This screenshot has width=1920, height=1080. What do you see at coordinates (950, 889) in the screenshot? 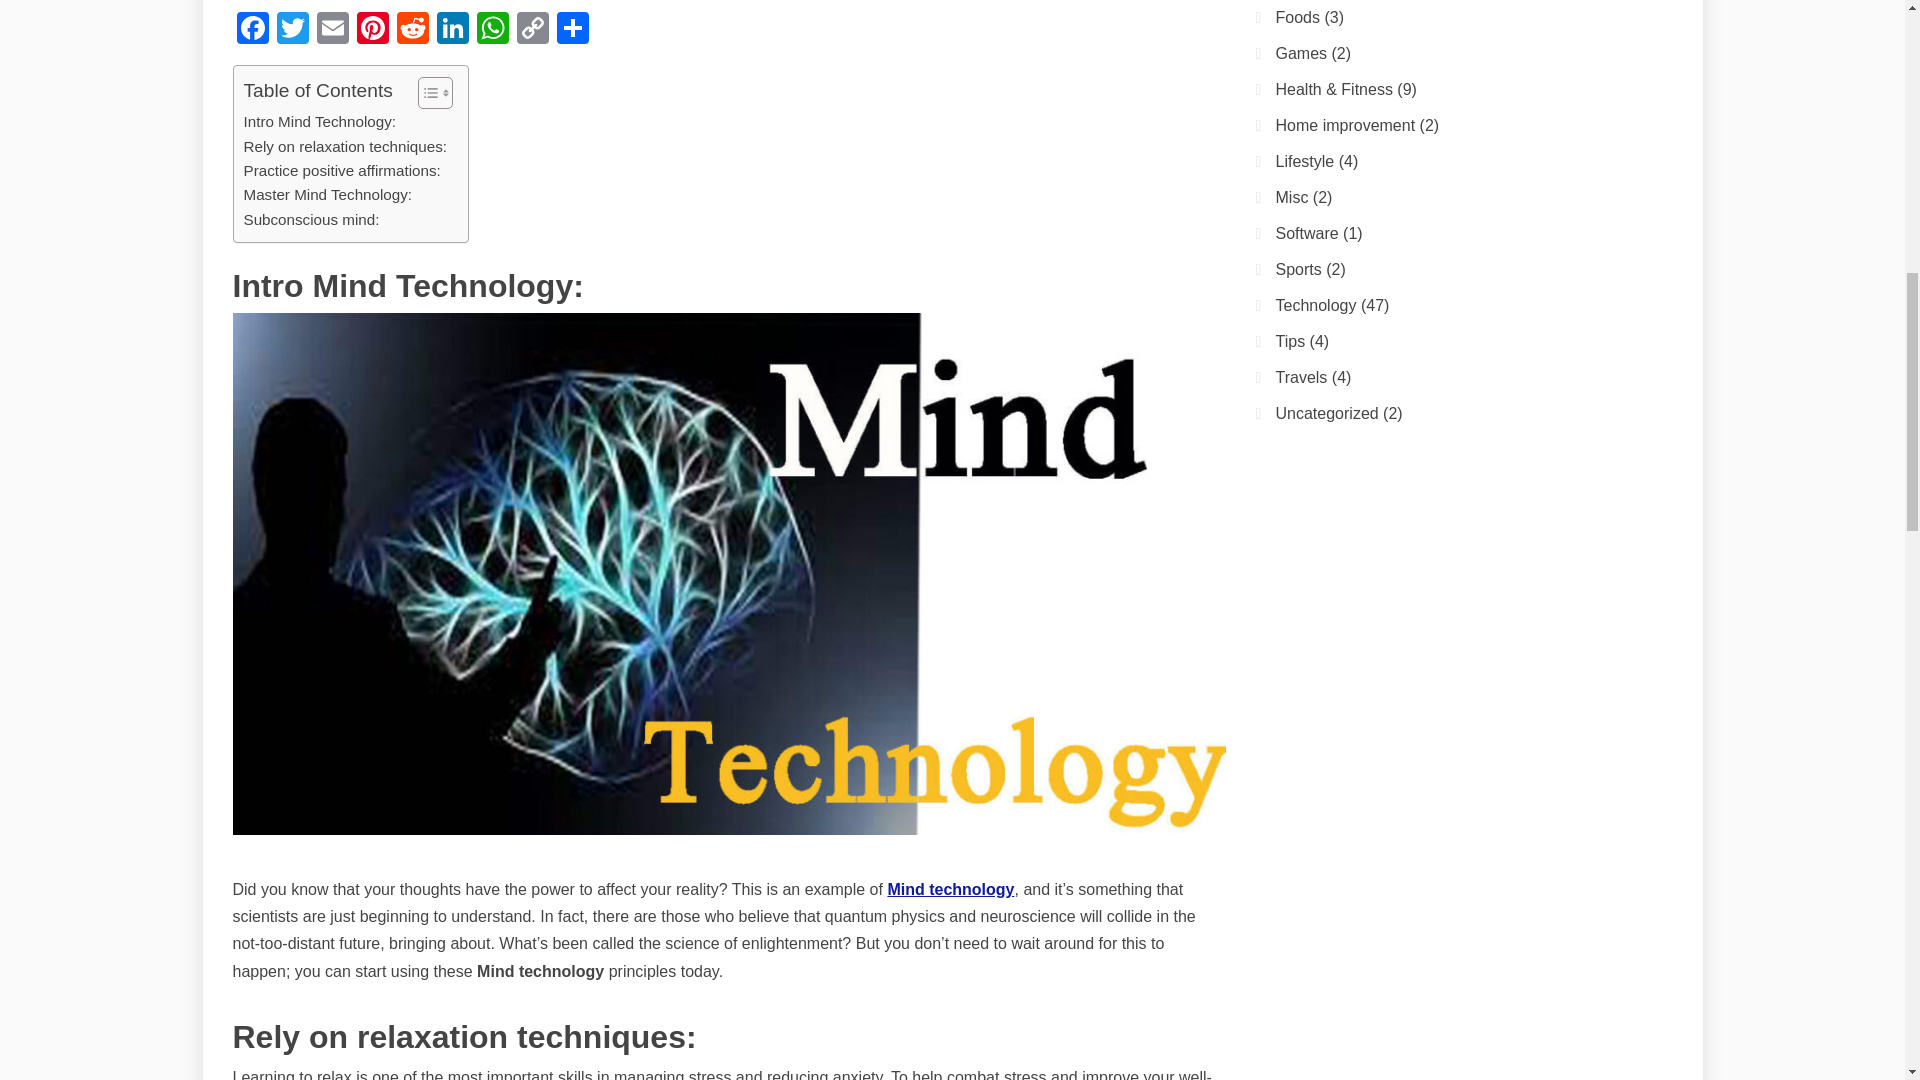
I see `Mind technology` at bounding box center [950, 889].